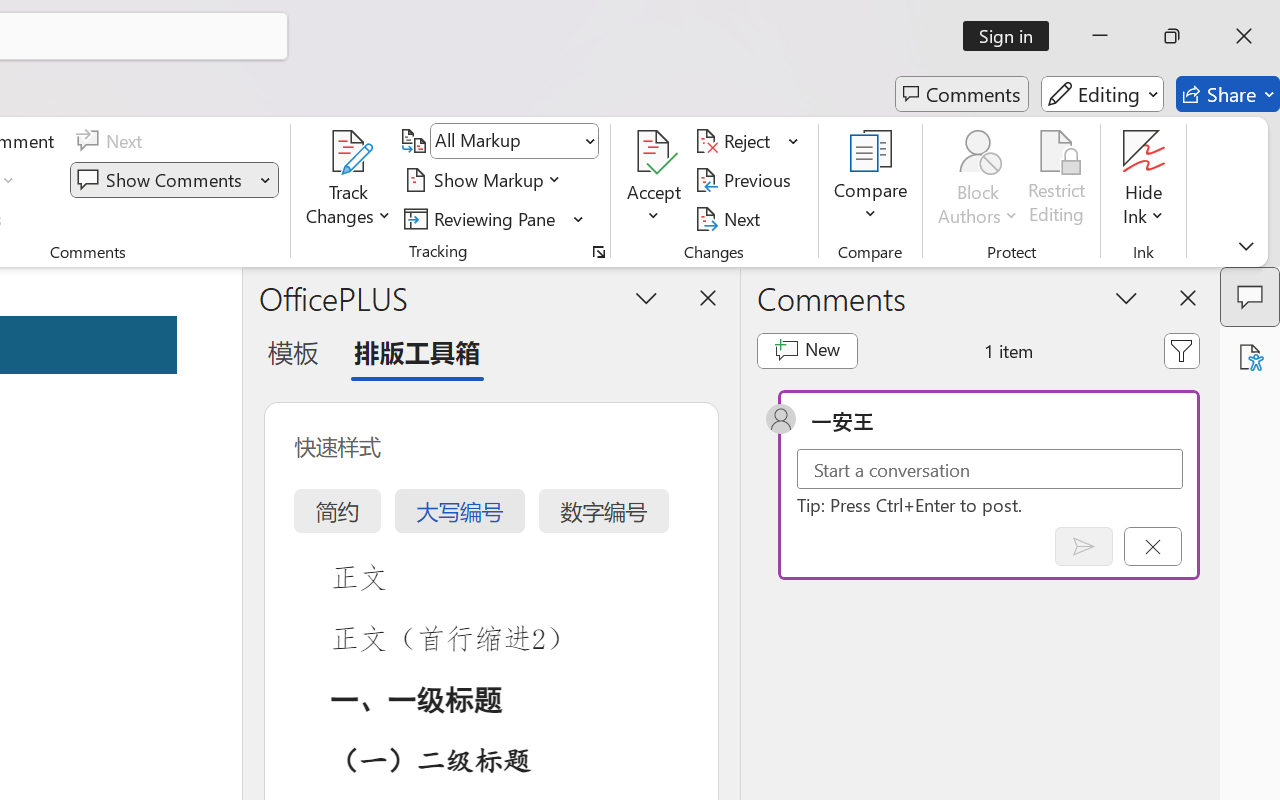  What do you see at coordinates (1144, 152) in the screenshot?
I see `Hide Ink` at bounding box center [1144, 152].